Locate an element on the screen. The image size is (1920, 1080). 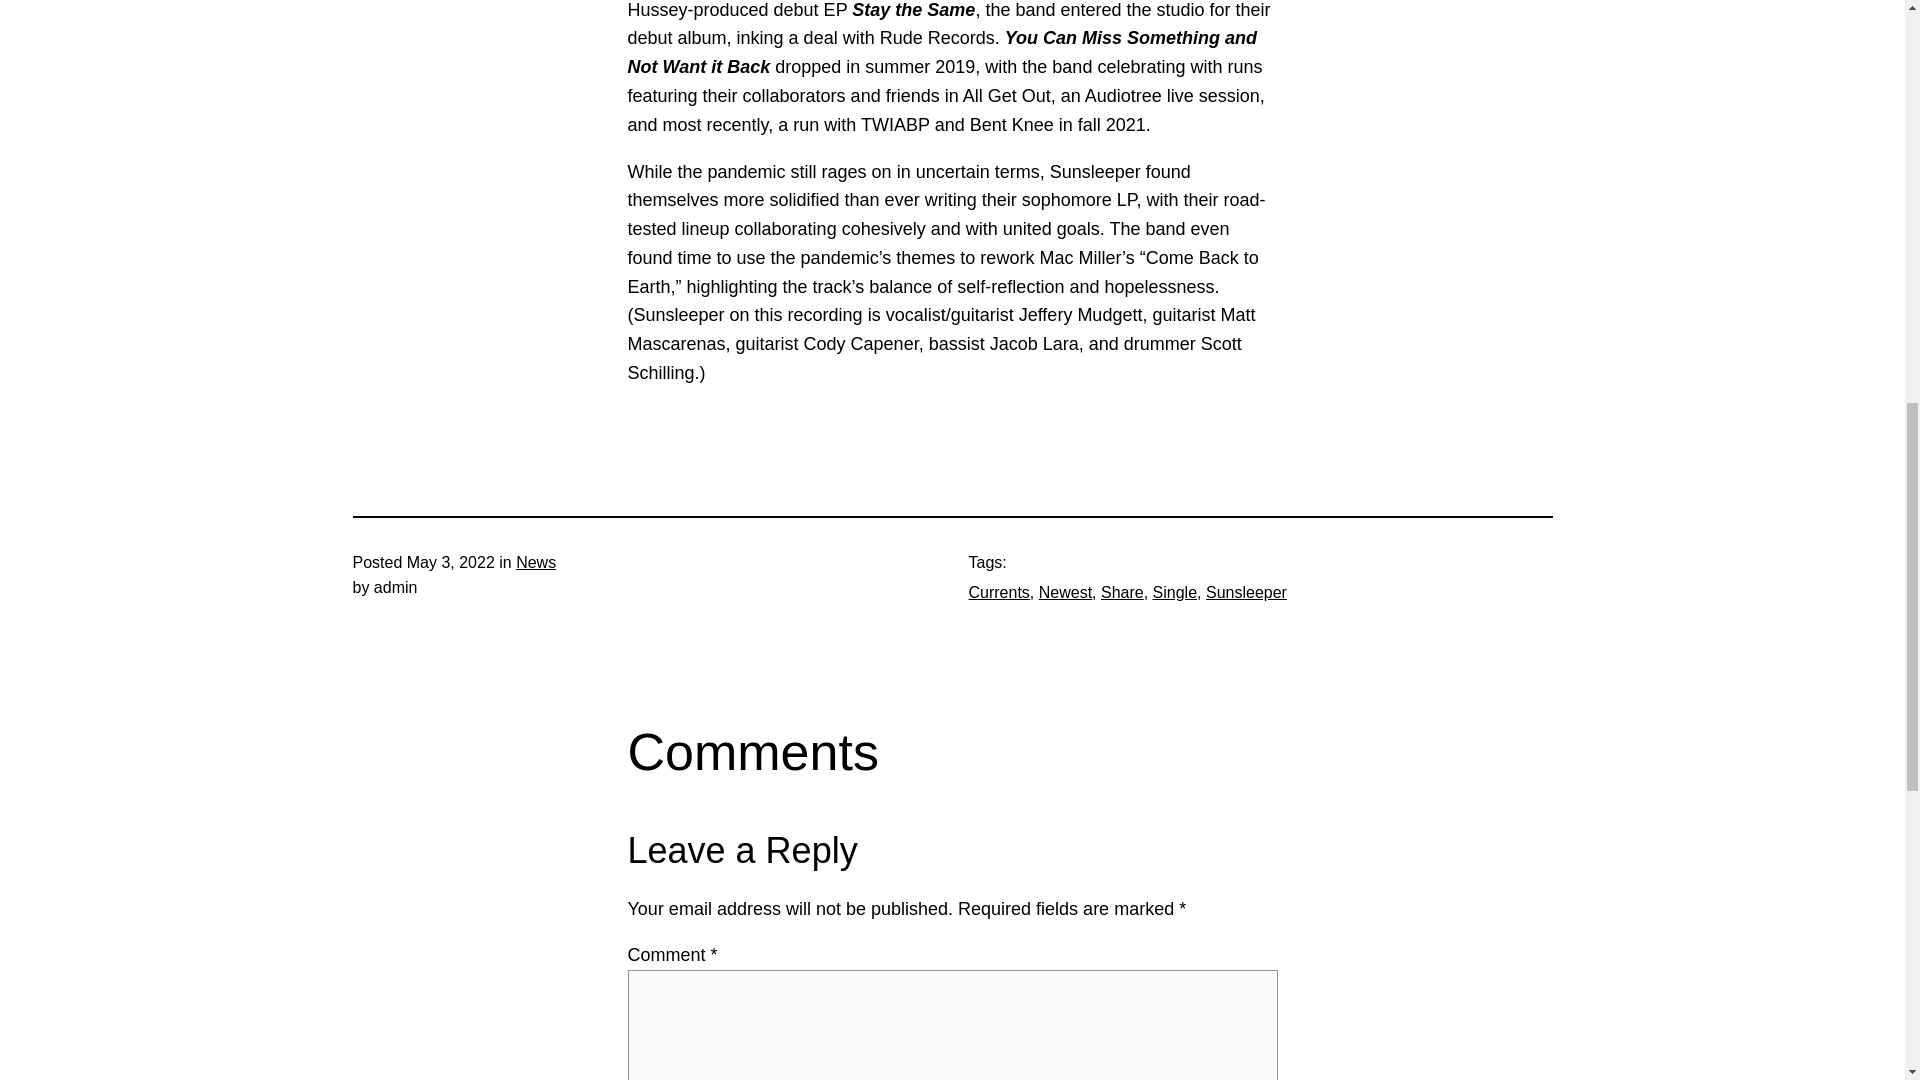
Share is located at coordinates (1122, 592).